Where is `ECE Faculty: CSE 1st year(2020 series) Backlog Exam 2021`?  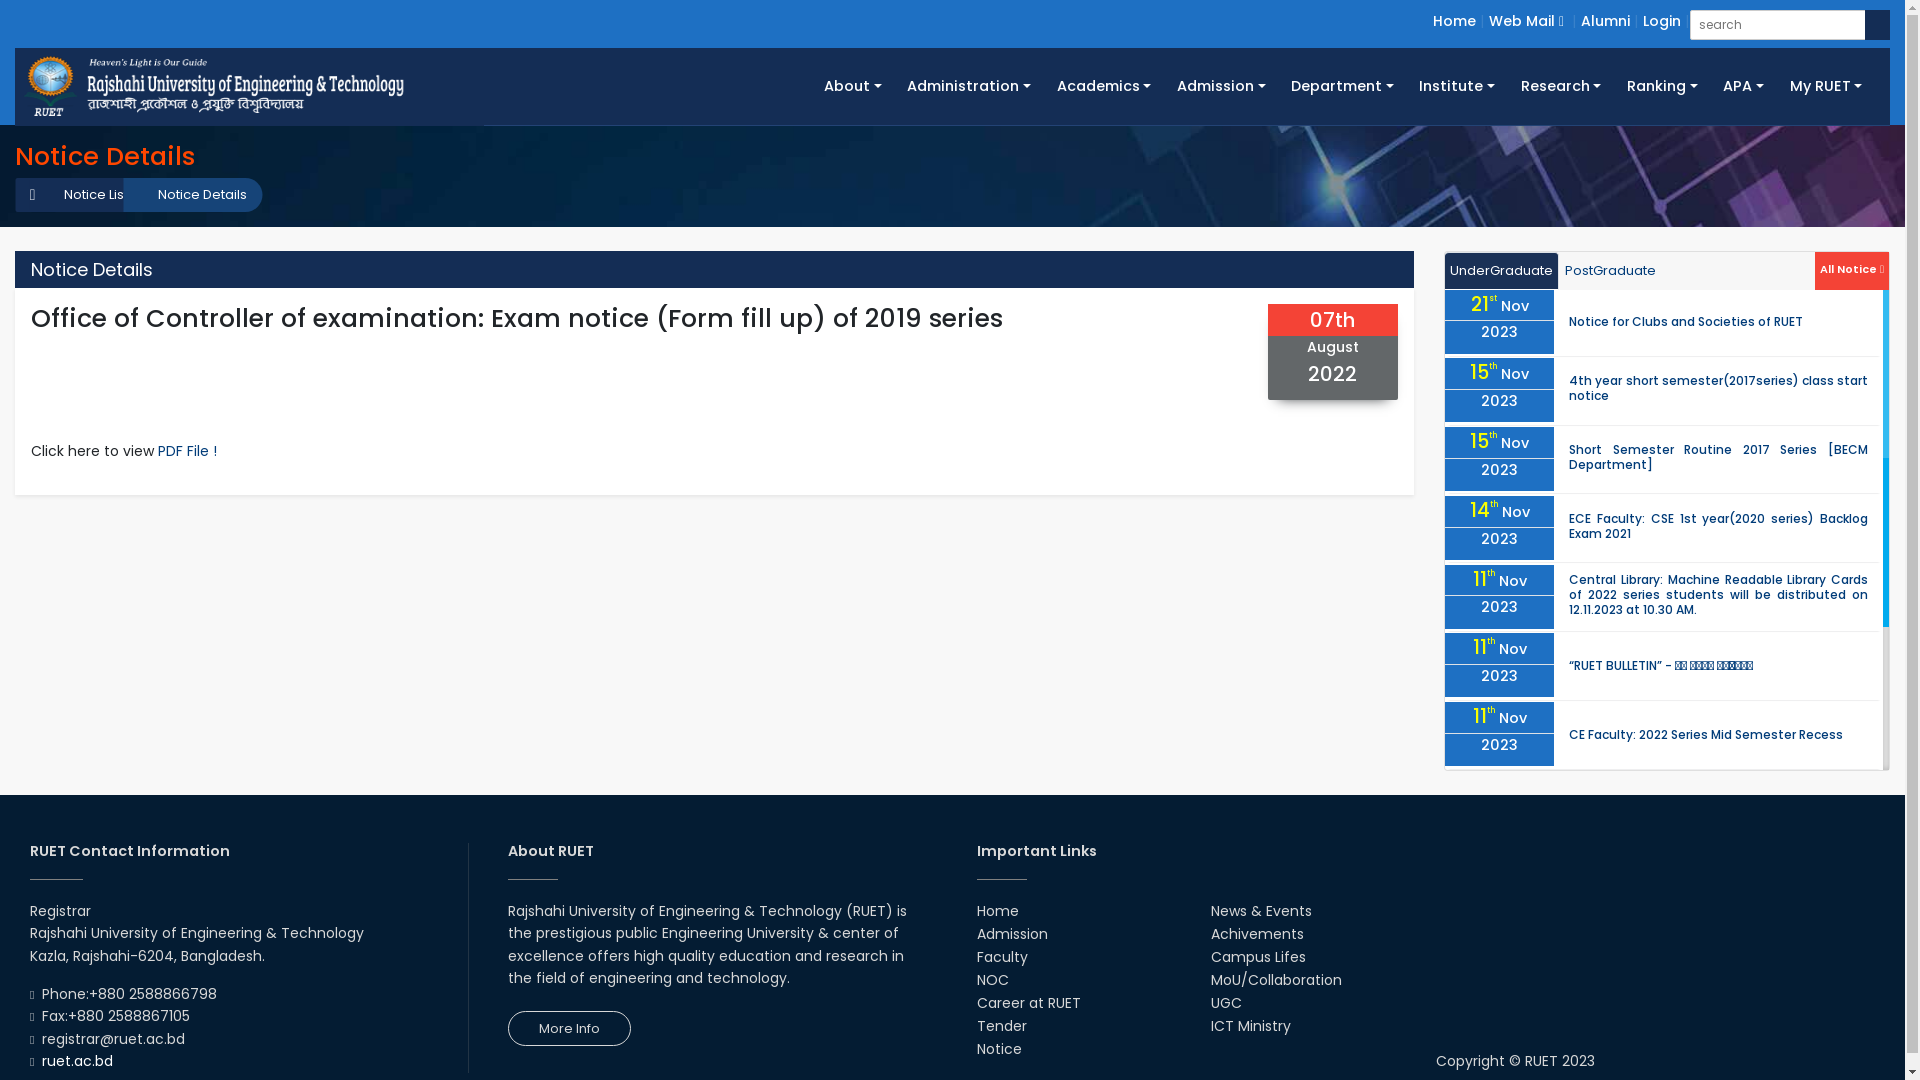
ECE Faculty: CSE 1st year(2020 series) Backlog Exam 2021 is located at coordinates (1718, 526).